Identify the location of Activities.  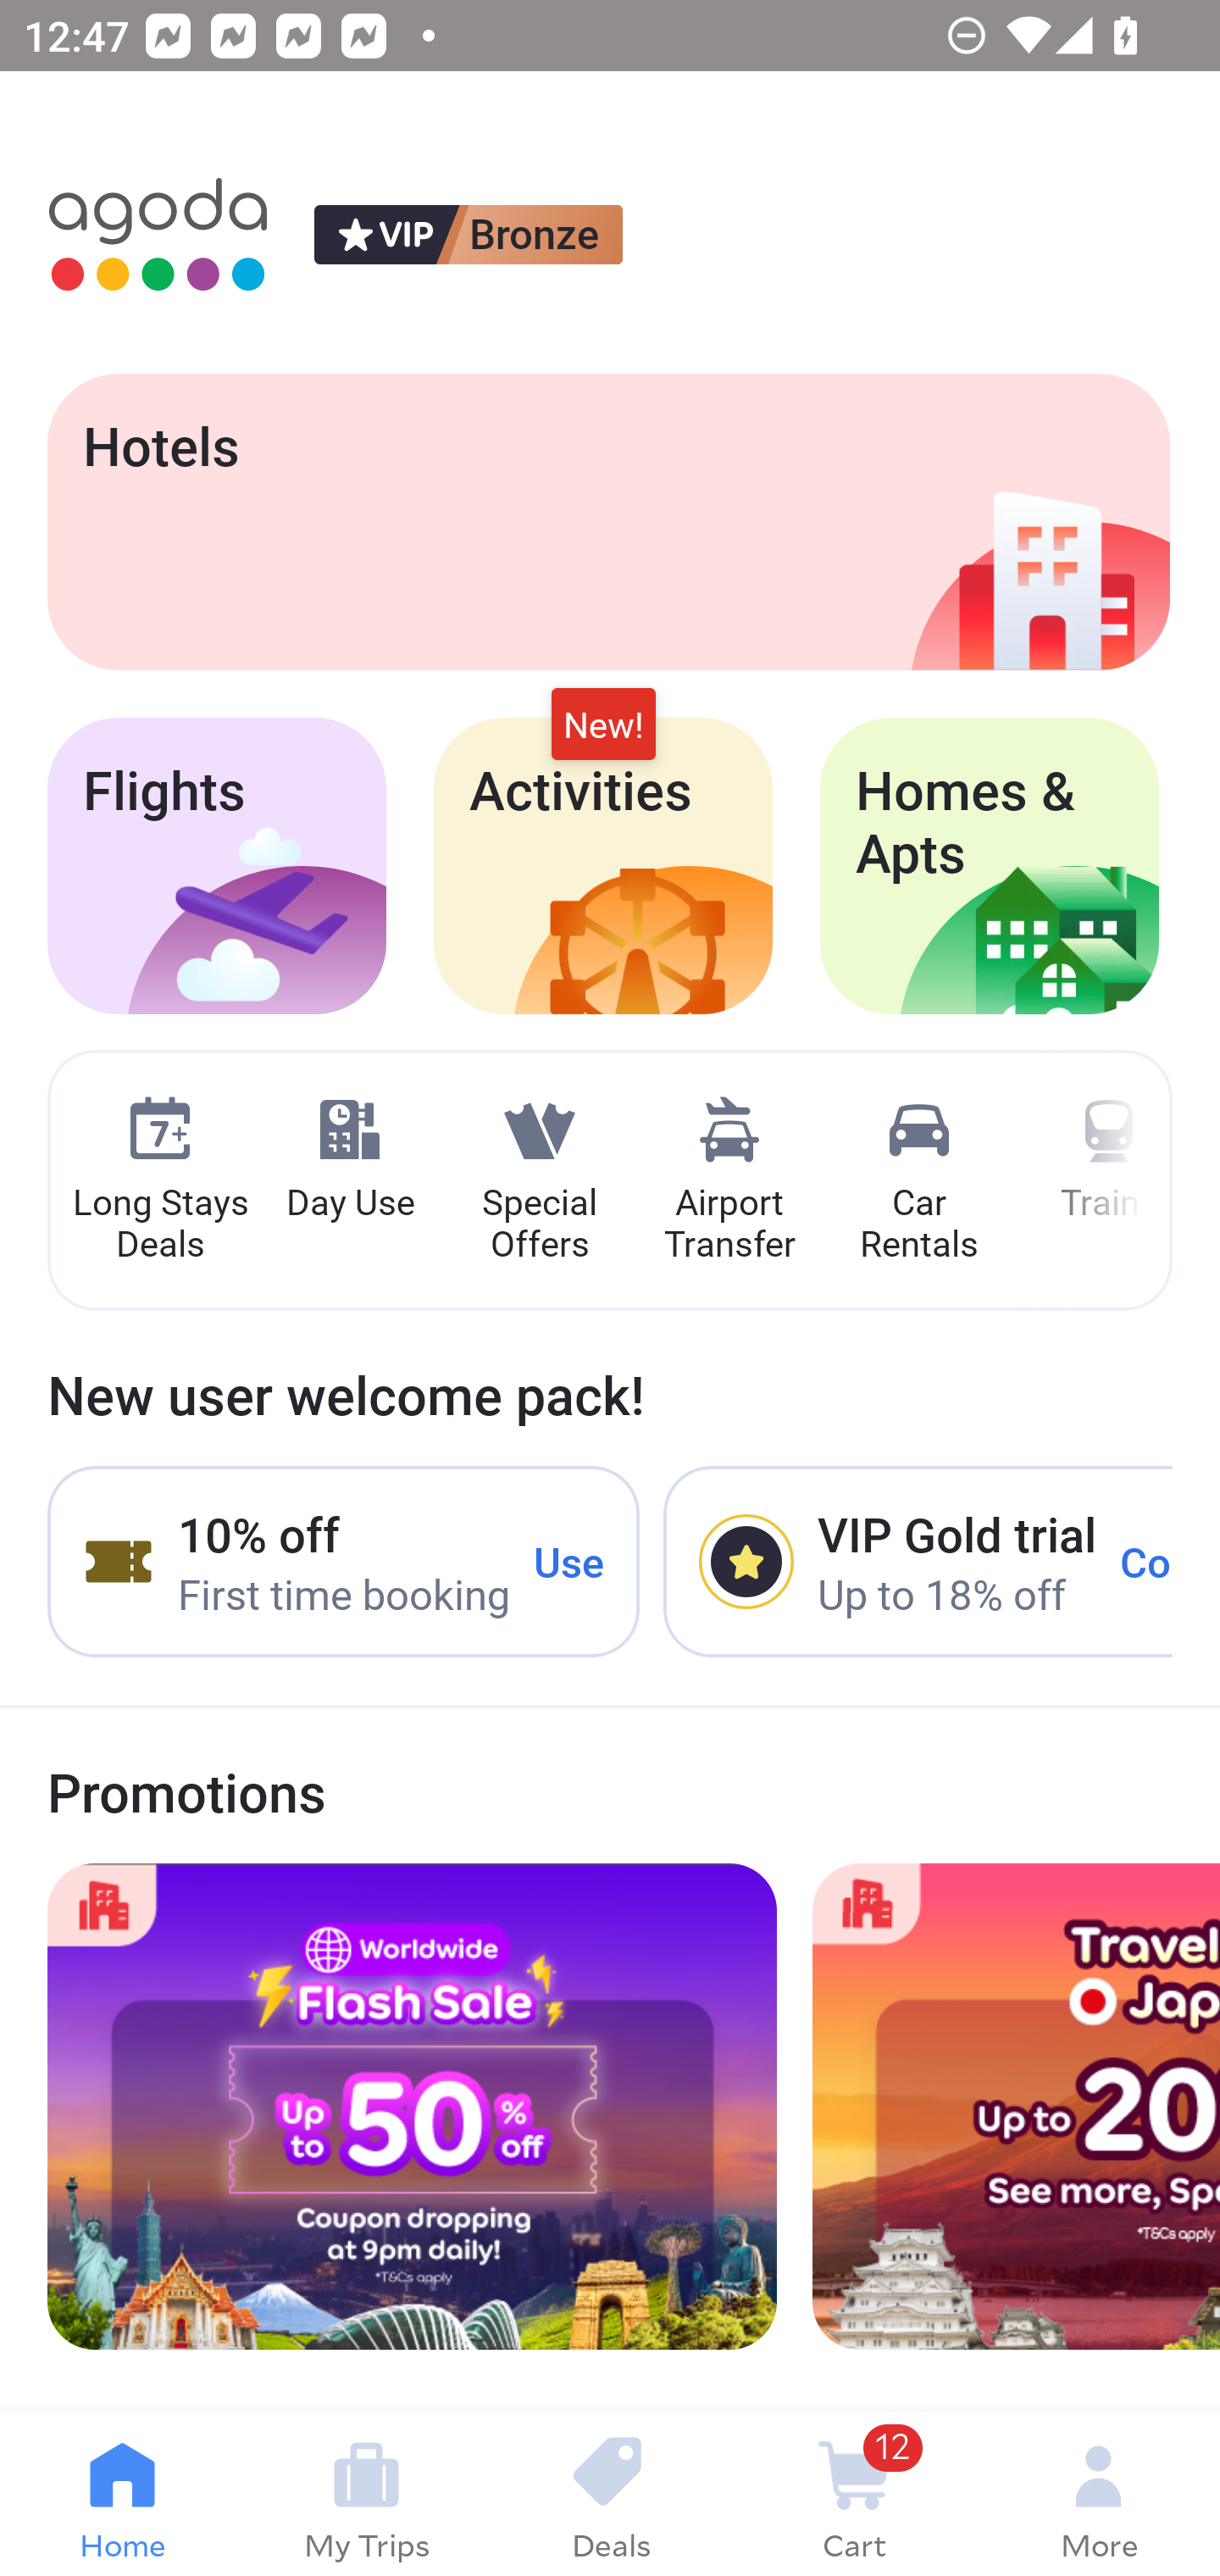
(603, 866).